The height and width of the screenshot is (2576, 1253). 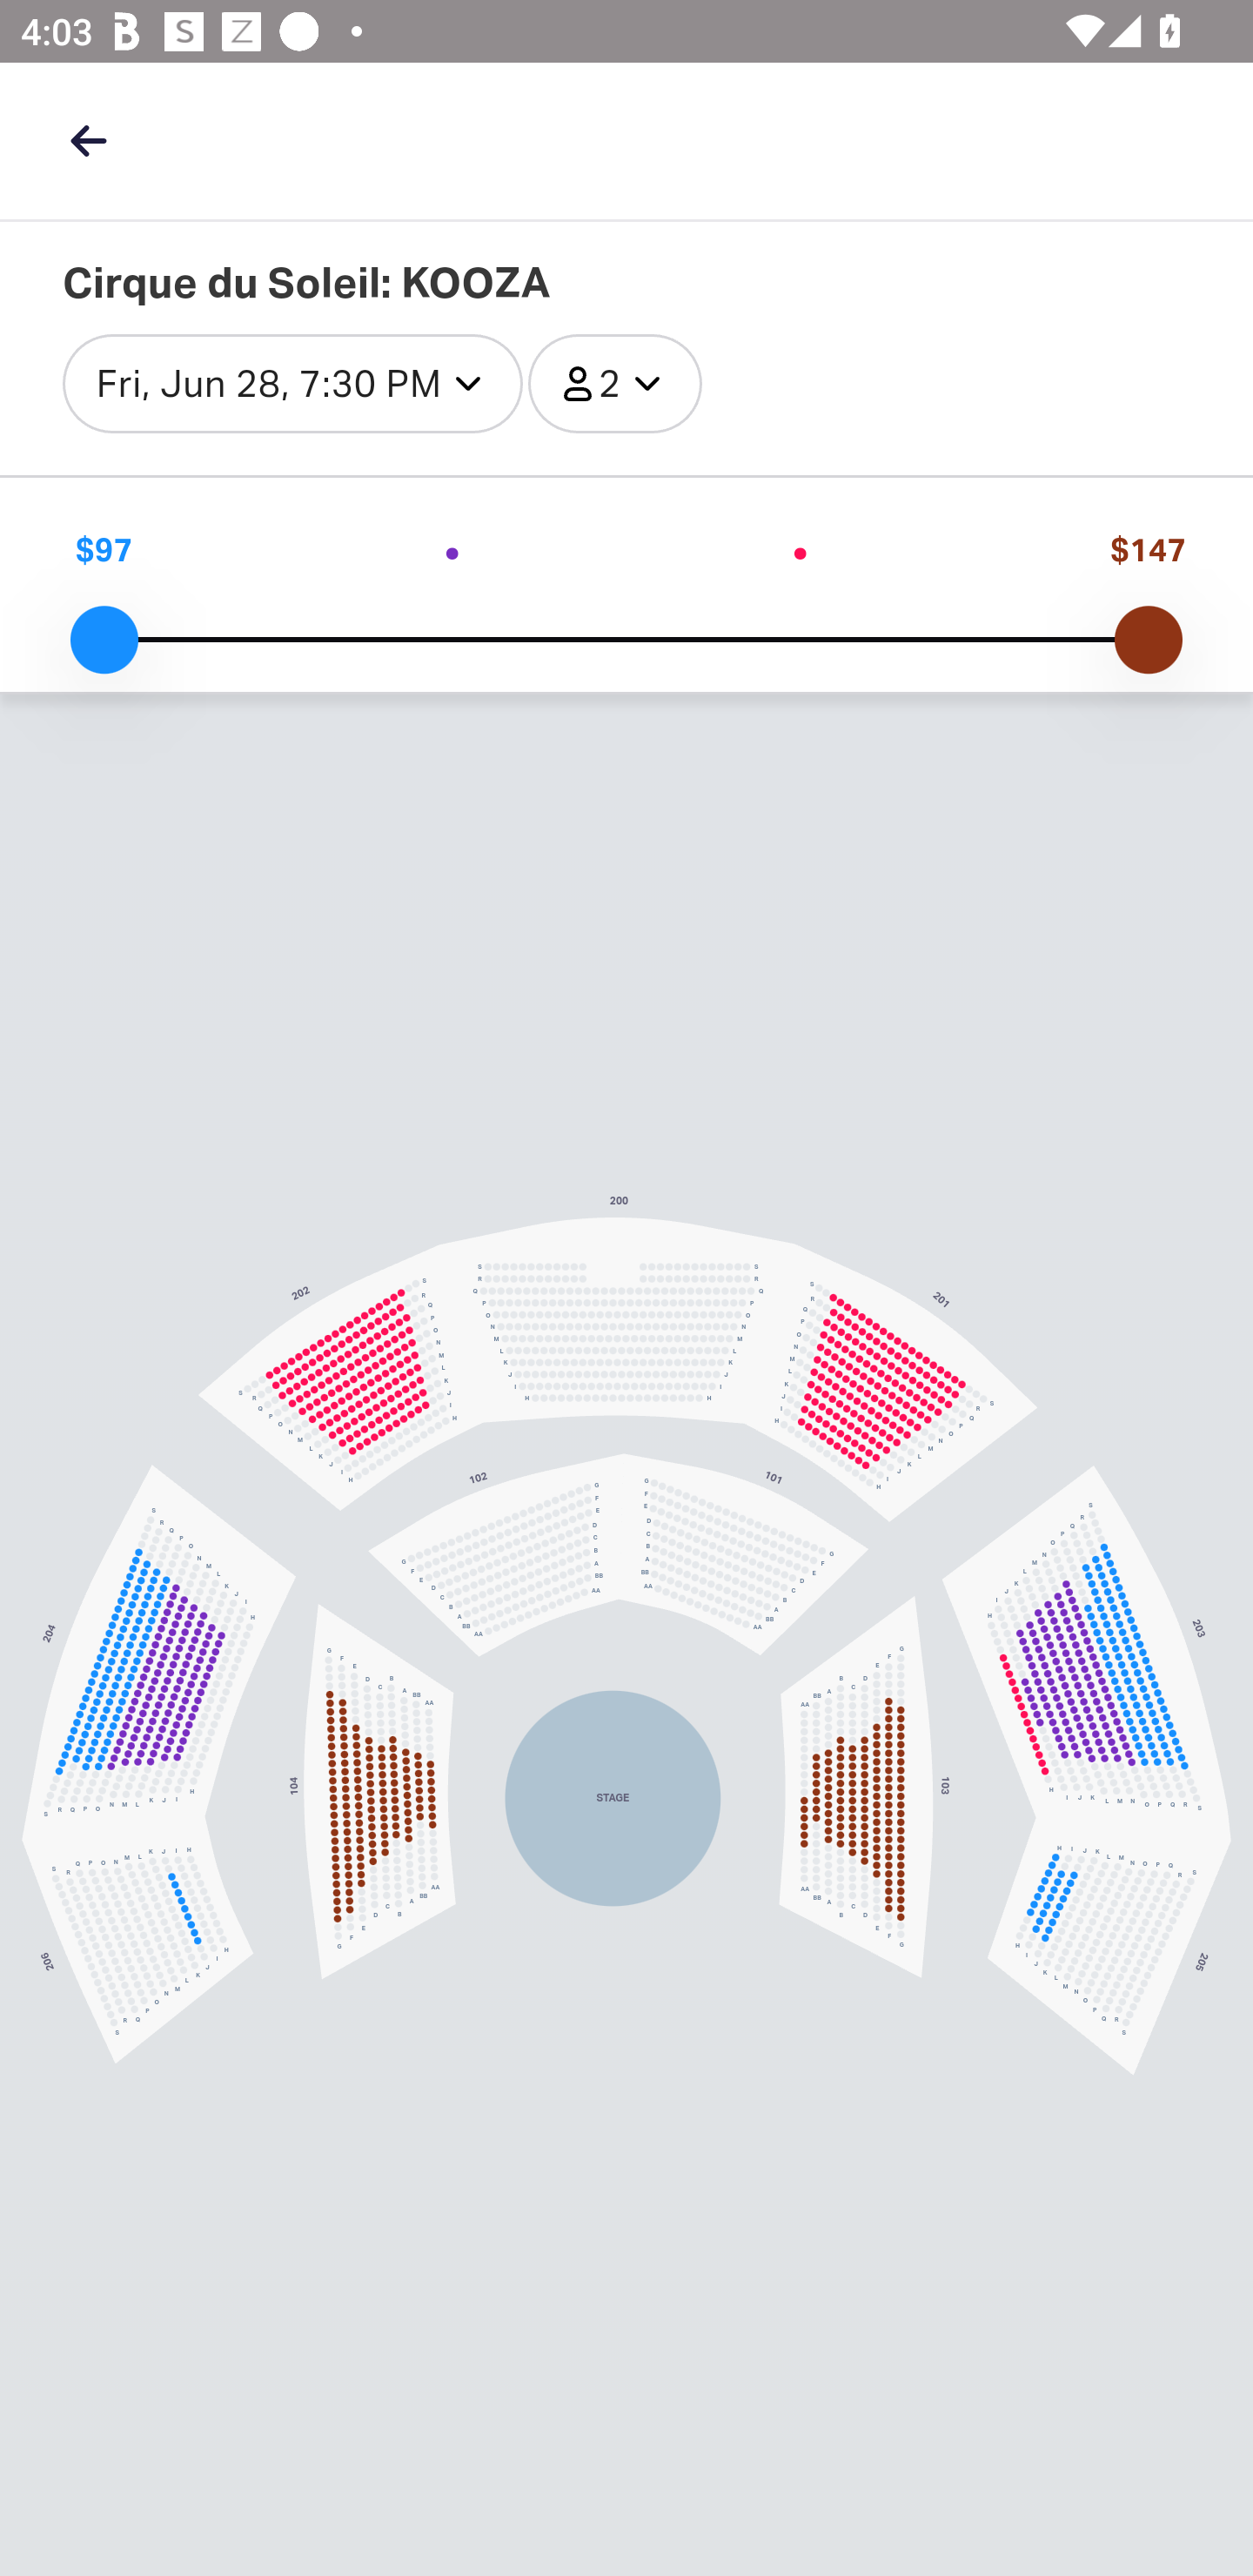 What do you see at coordinates (104, 637) in the screenshot?
I see `0.0` at bounding box center [104, 637].